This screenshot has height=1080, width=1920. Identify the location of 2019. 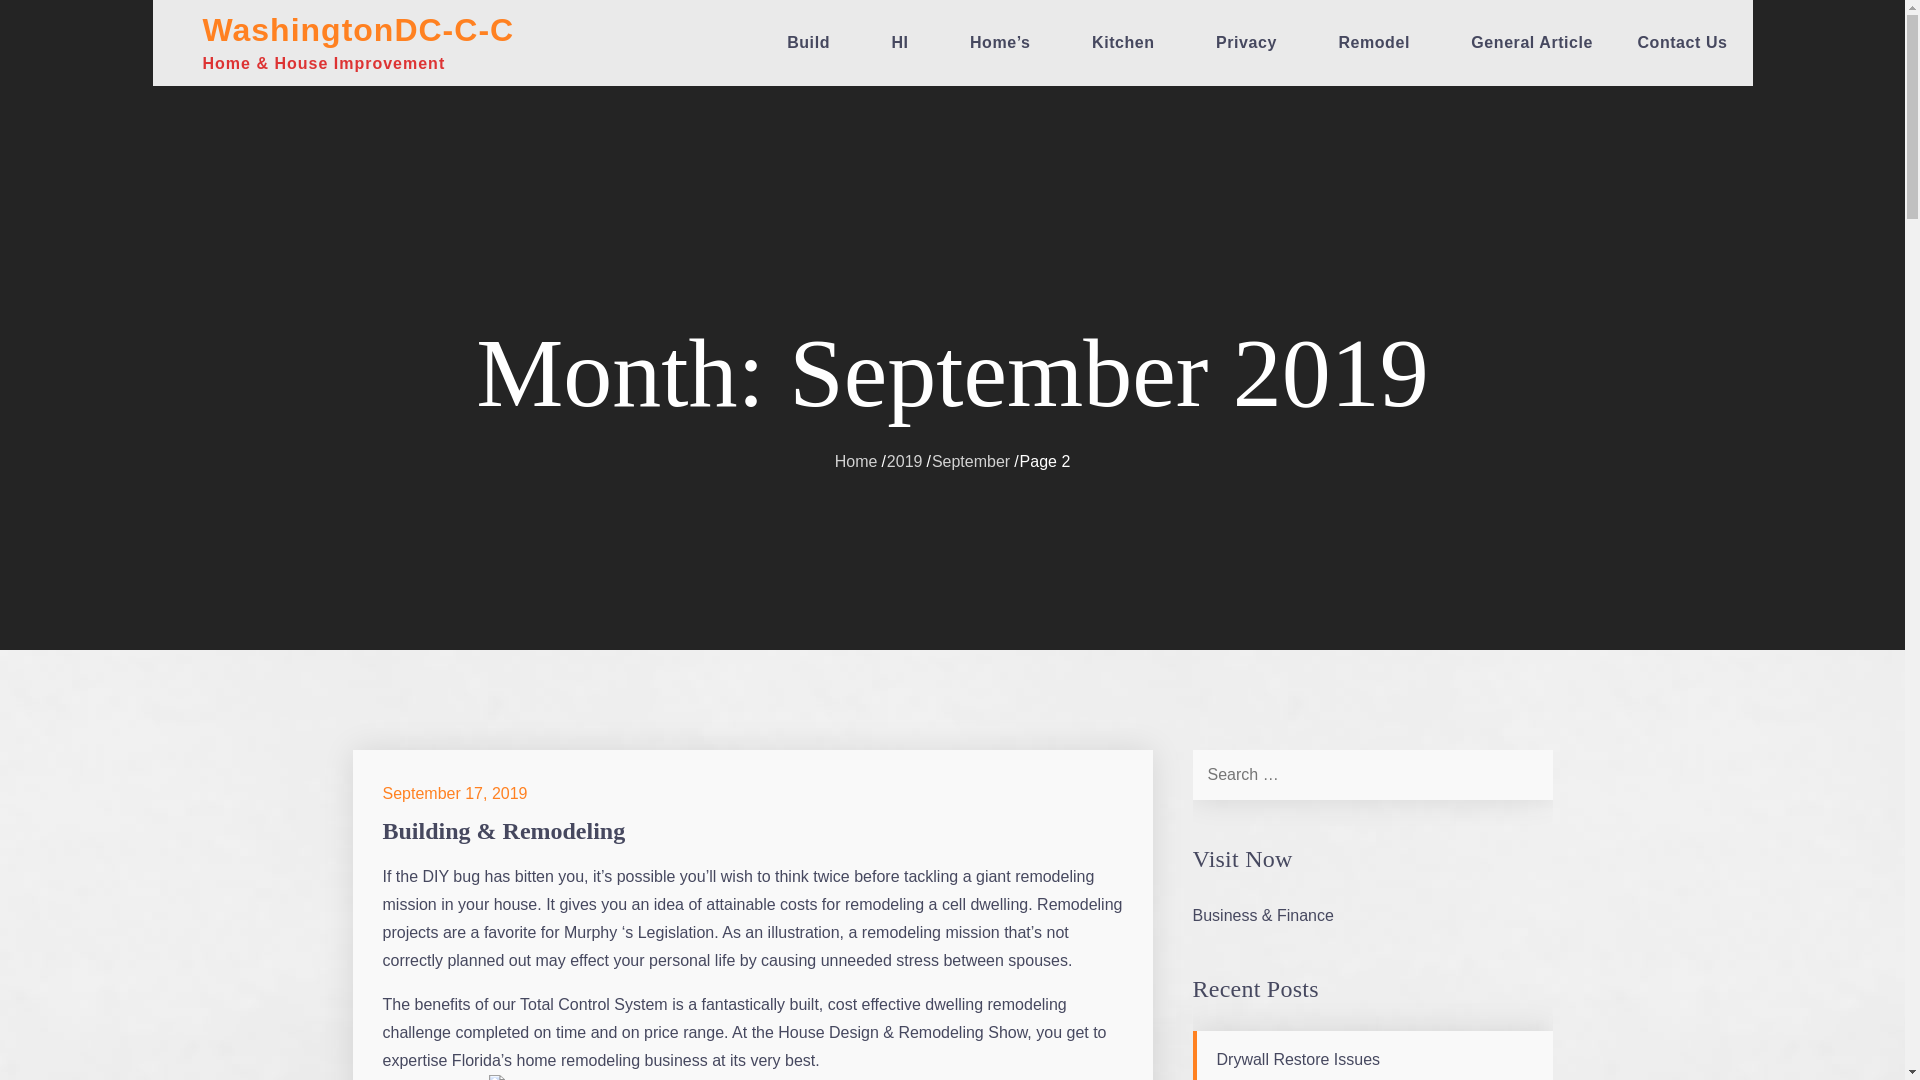
(905, 460).